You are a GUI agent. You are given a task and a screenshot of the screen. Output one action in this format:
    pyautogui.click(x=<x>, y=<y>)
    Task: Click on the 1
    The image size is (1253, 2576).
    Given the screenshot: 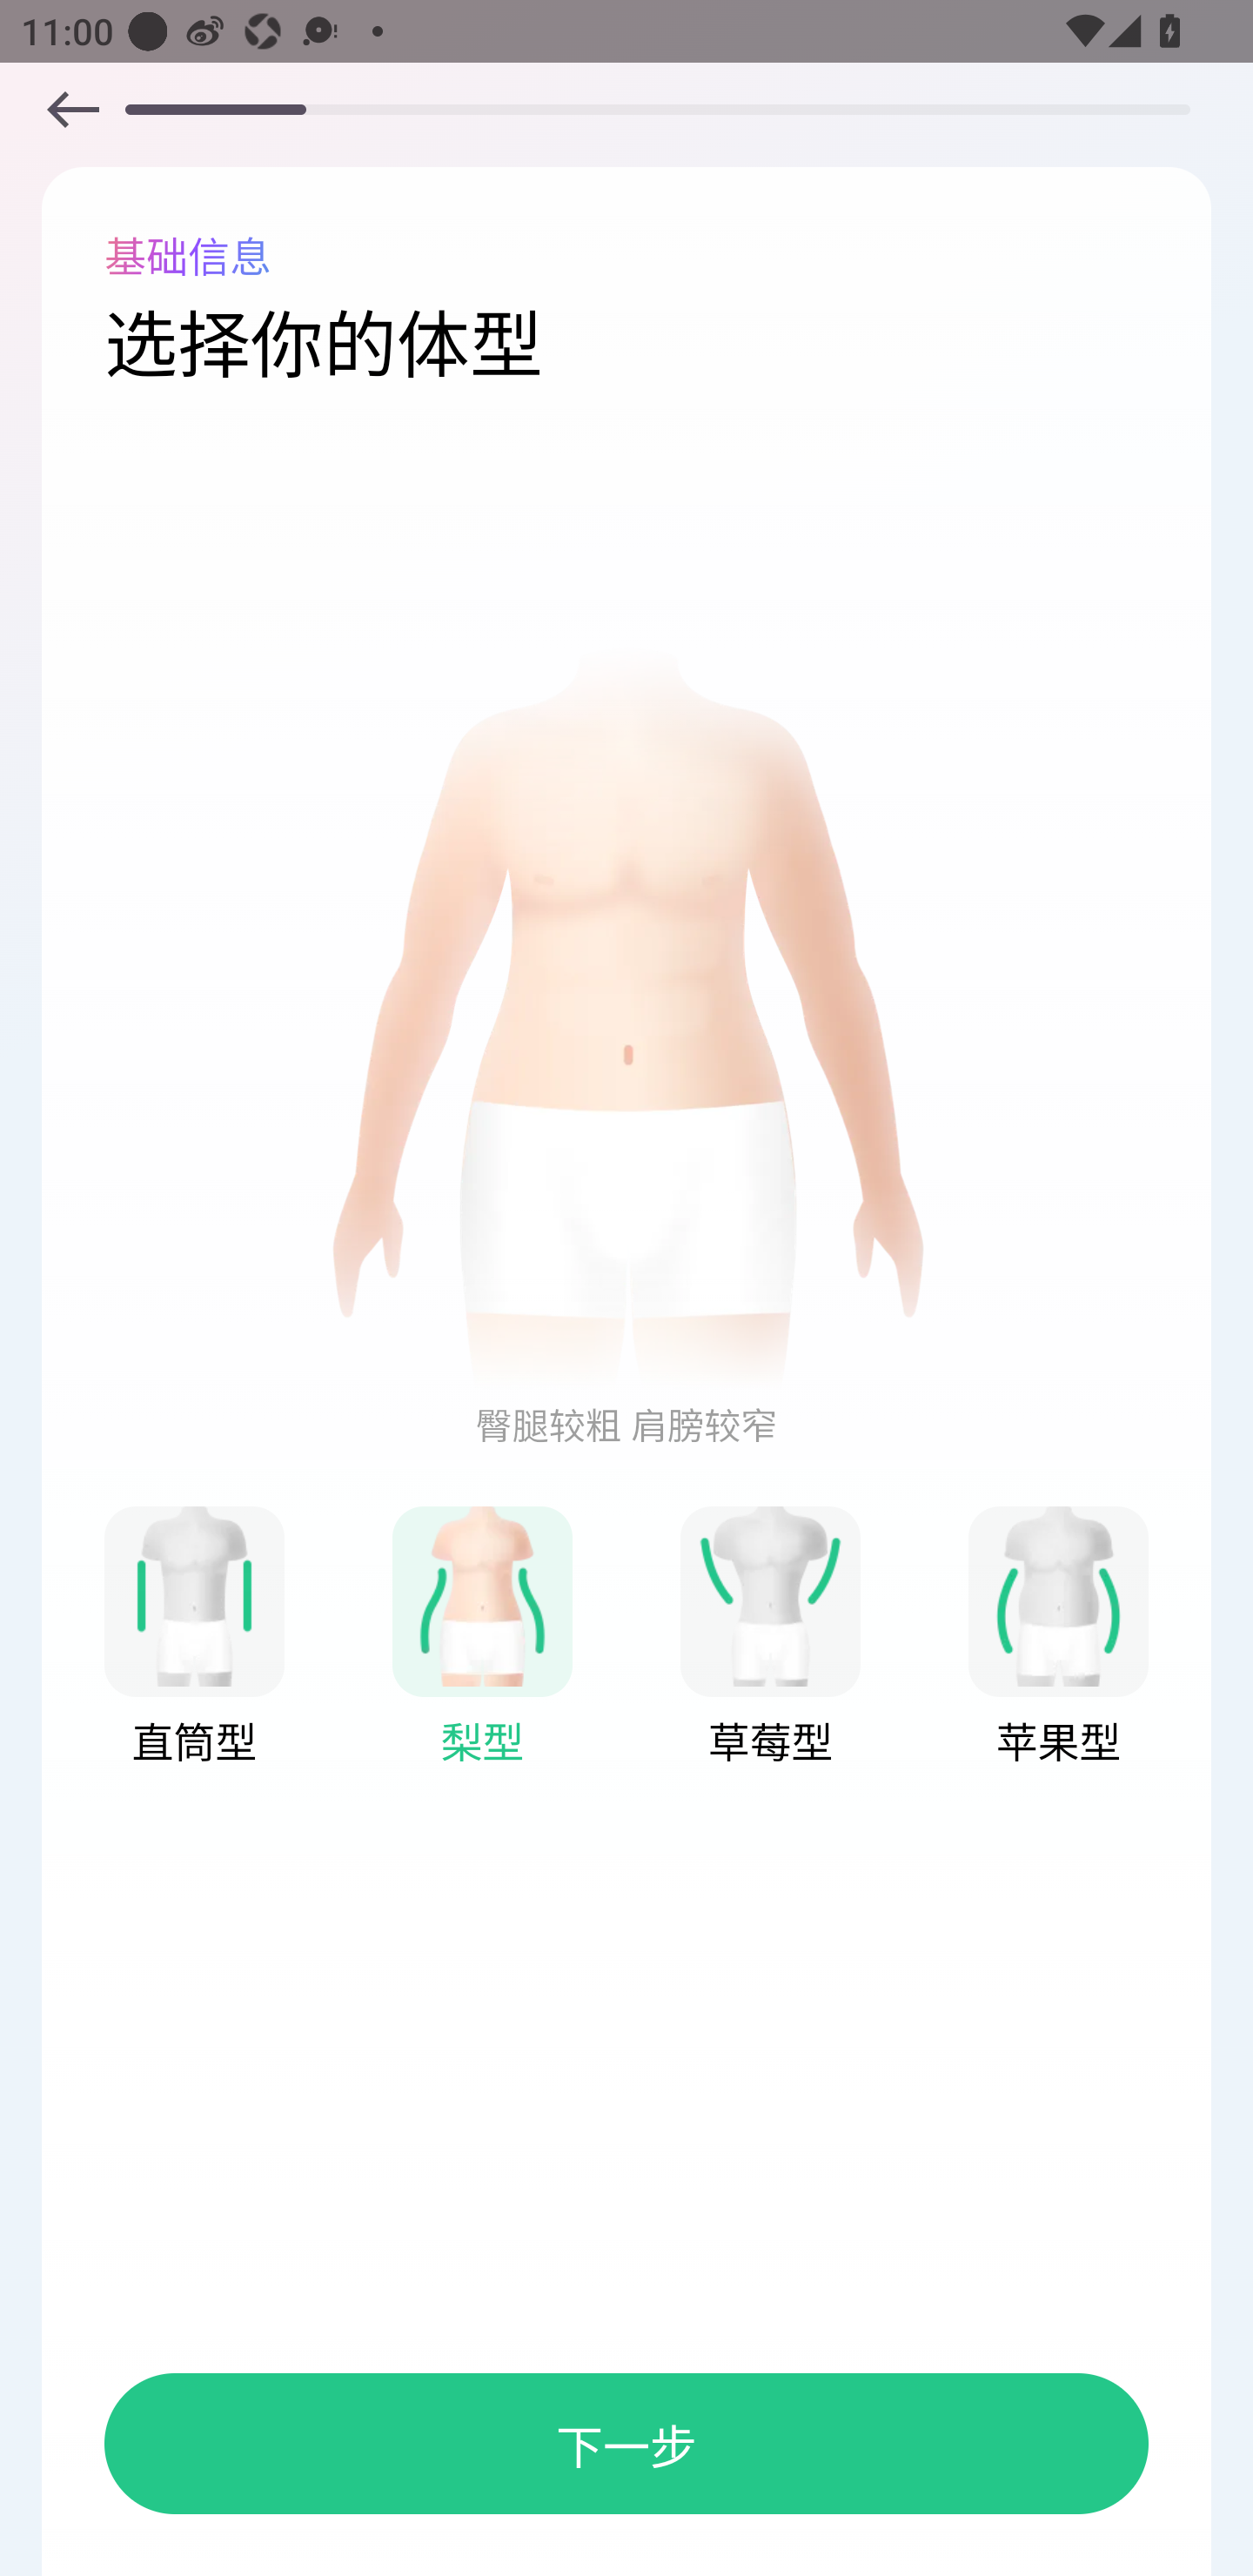 What is the action you would take?
    pyautogui.click(x=72, y=109)
    